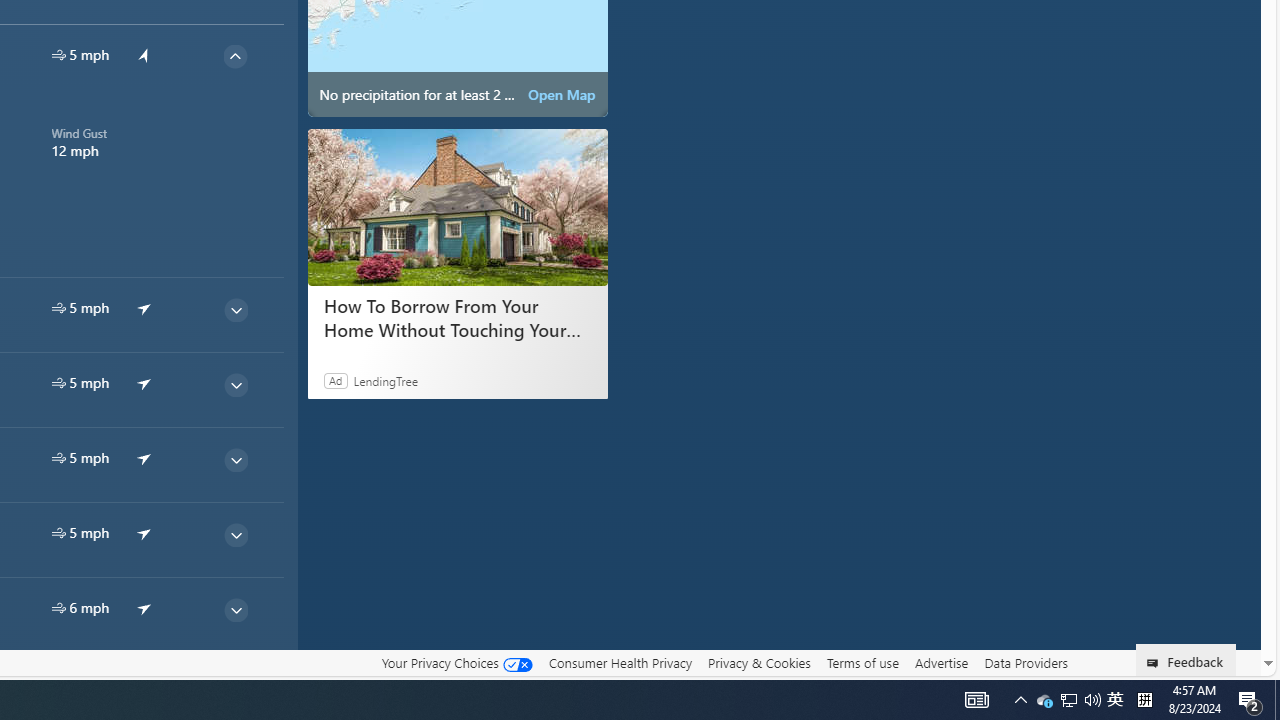 The height and width of the screenshot is (720, 1280). What do you see at coordinates (862, 662) in the screenshot?
I see `Terms of use` at bounding box center [862, 662].